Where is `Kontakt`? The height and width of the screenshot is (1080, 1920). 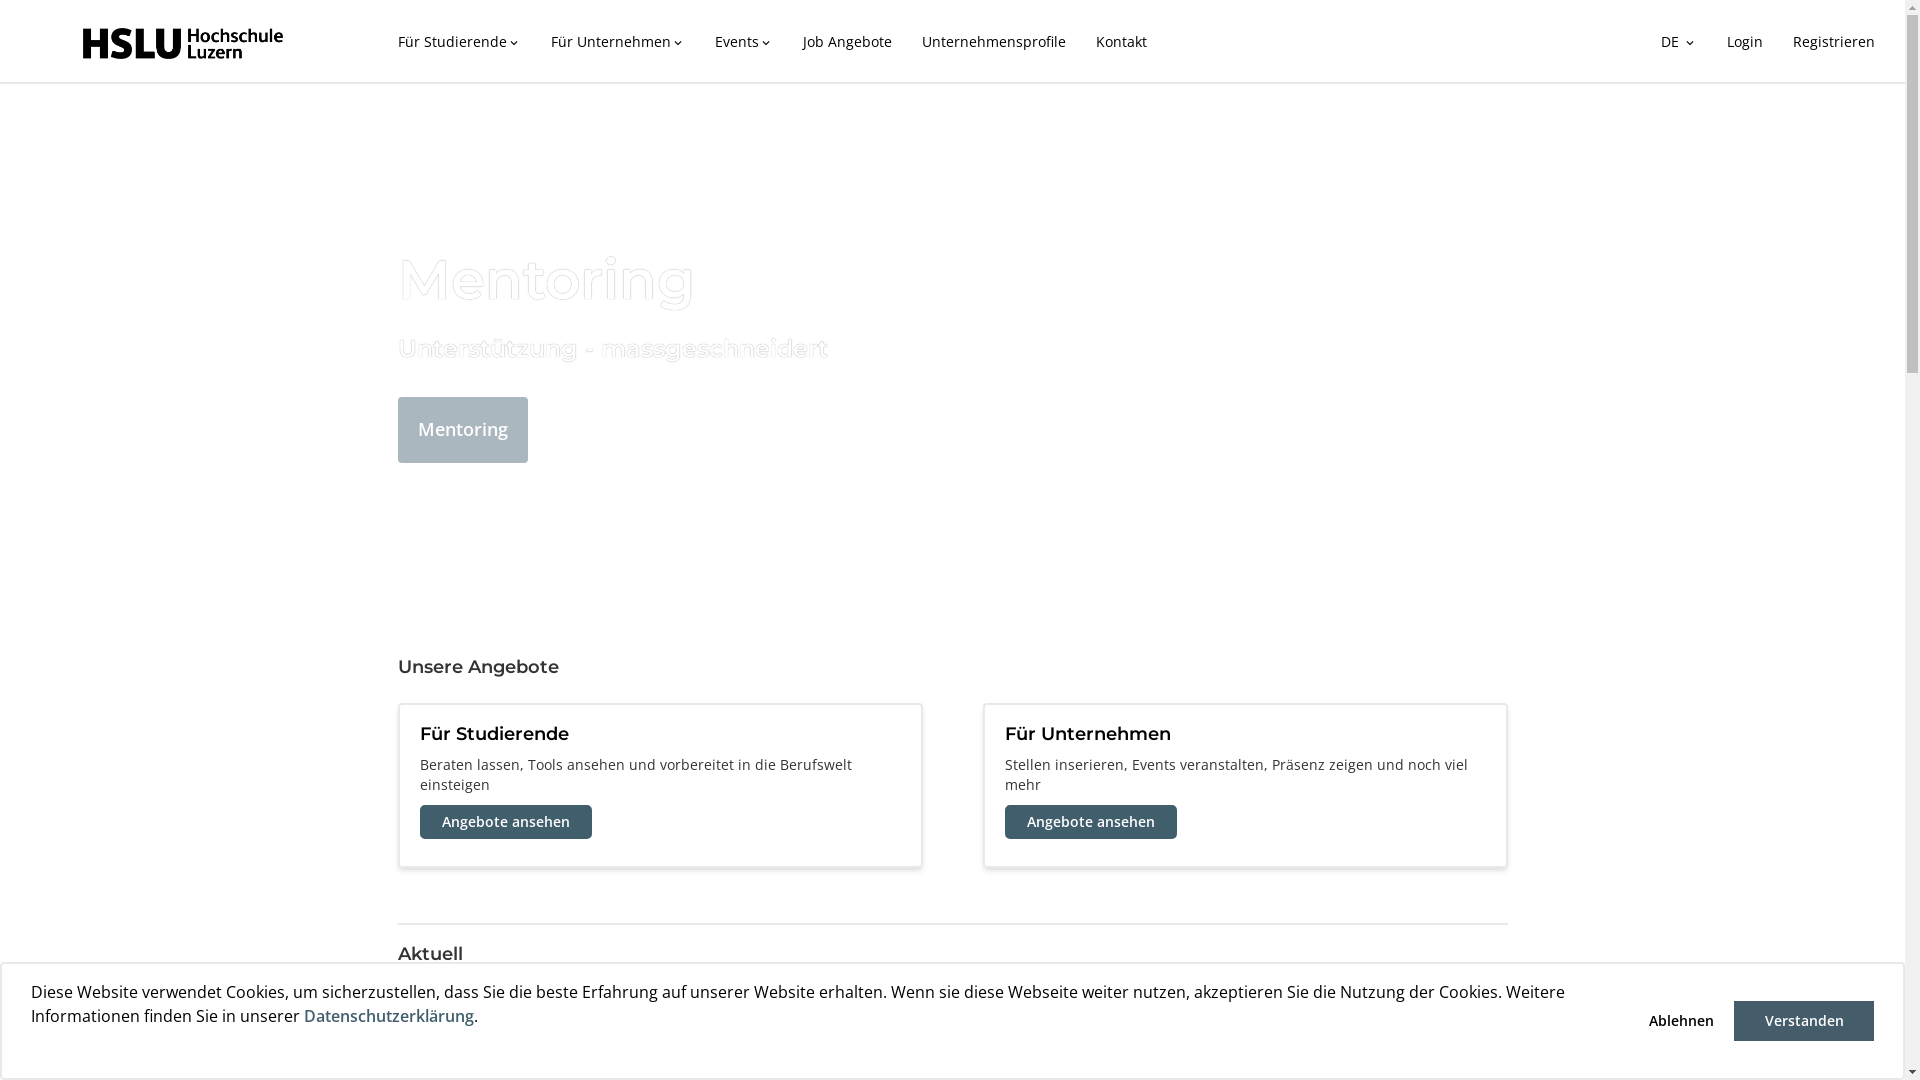
Kontakt is located at coordinates (1120, 42).